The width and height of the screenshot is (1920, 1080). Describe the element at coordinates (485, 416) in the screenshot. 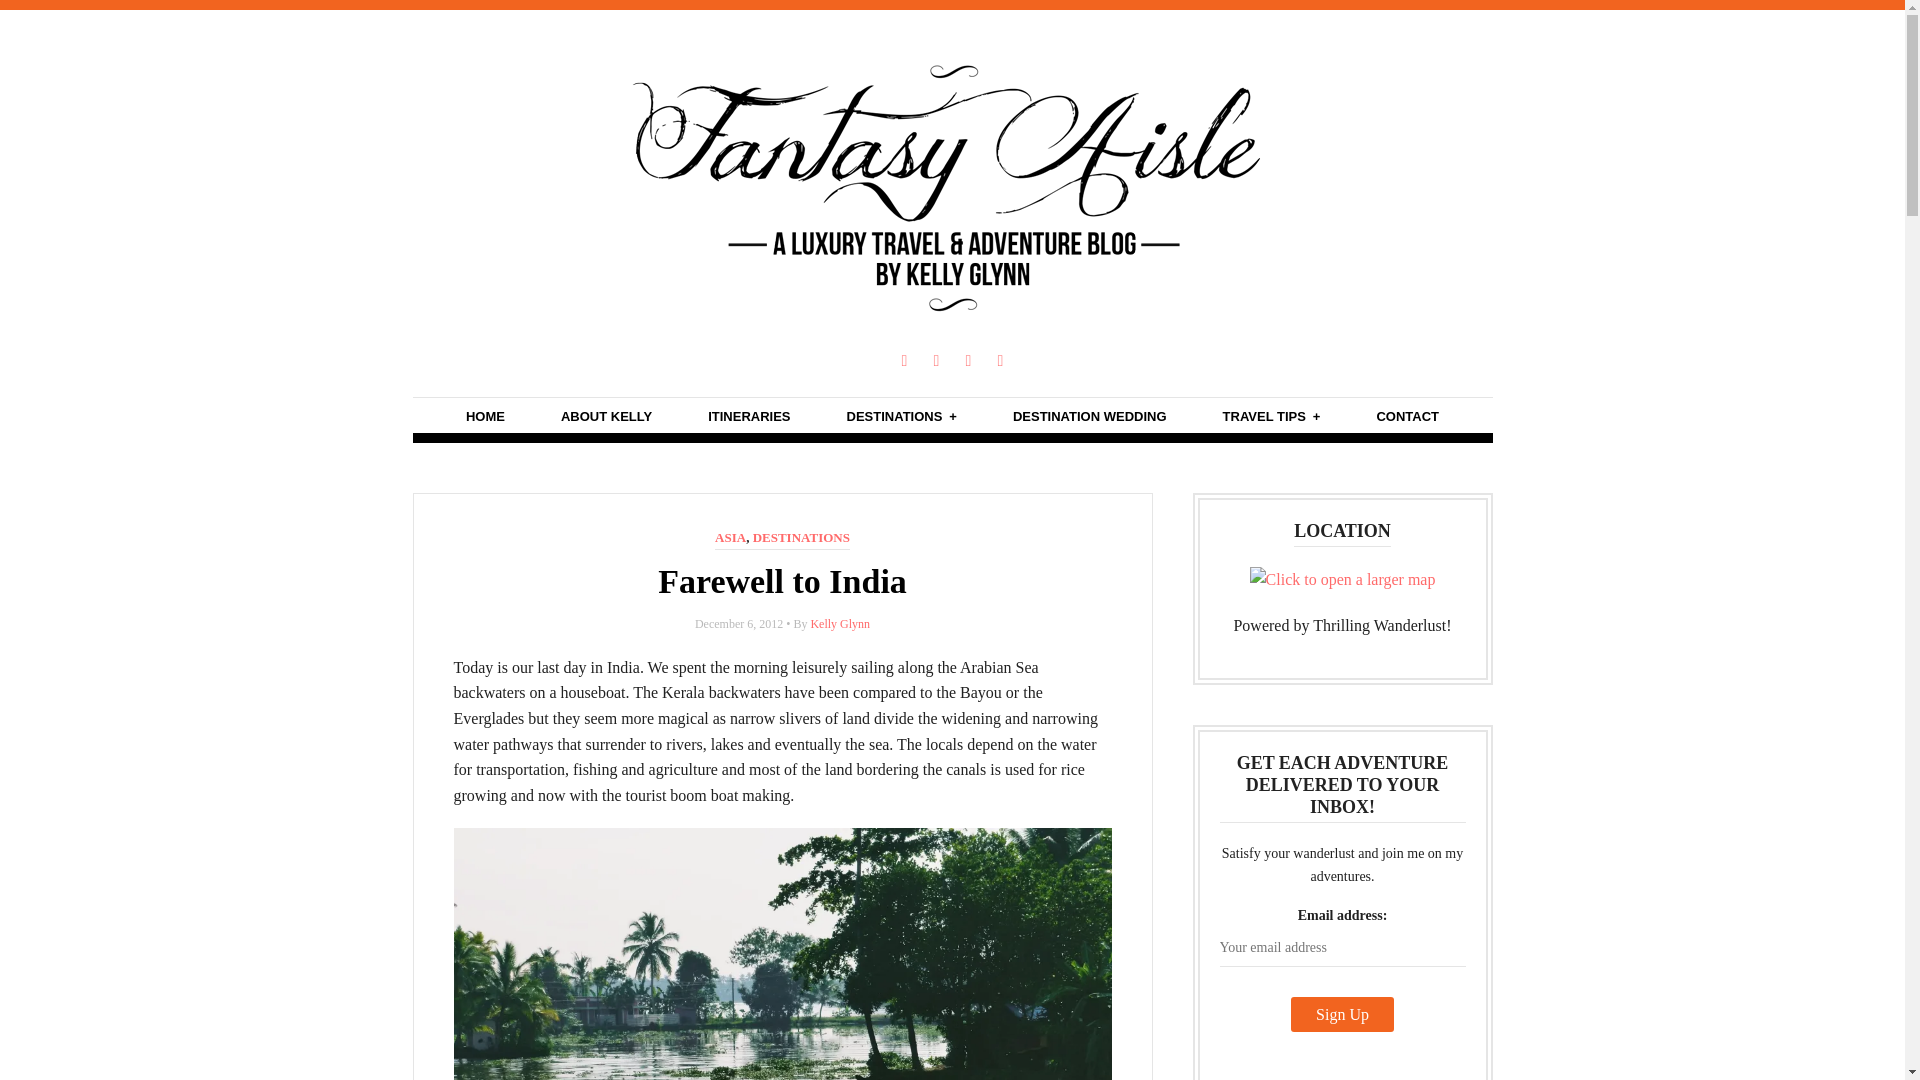

I see `HOME` at that location.